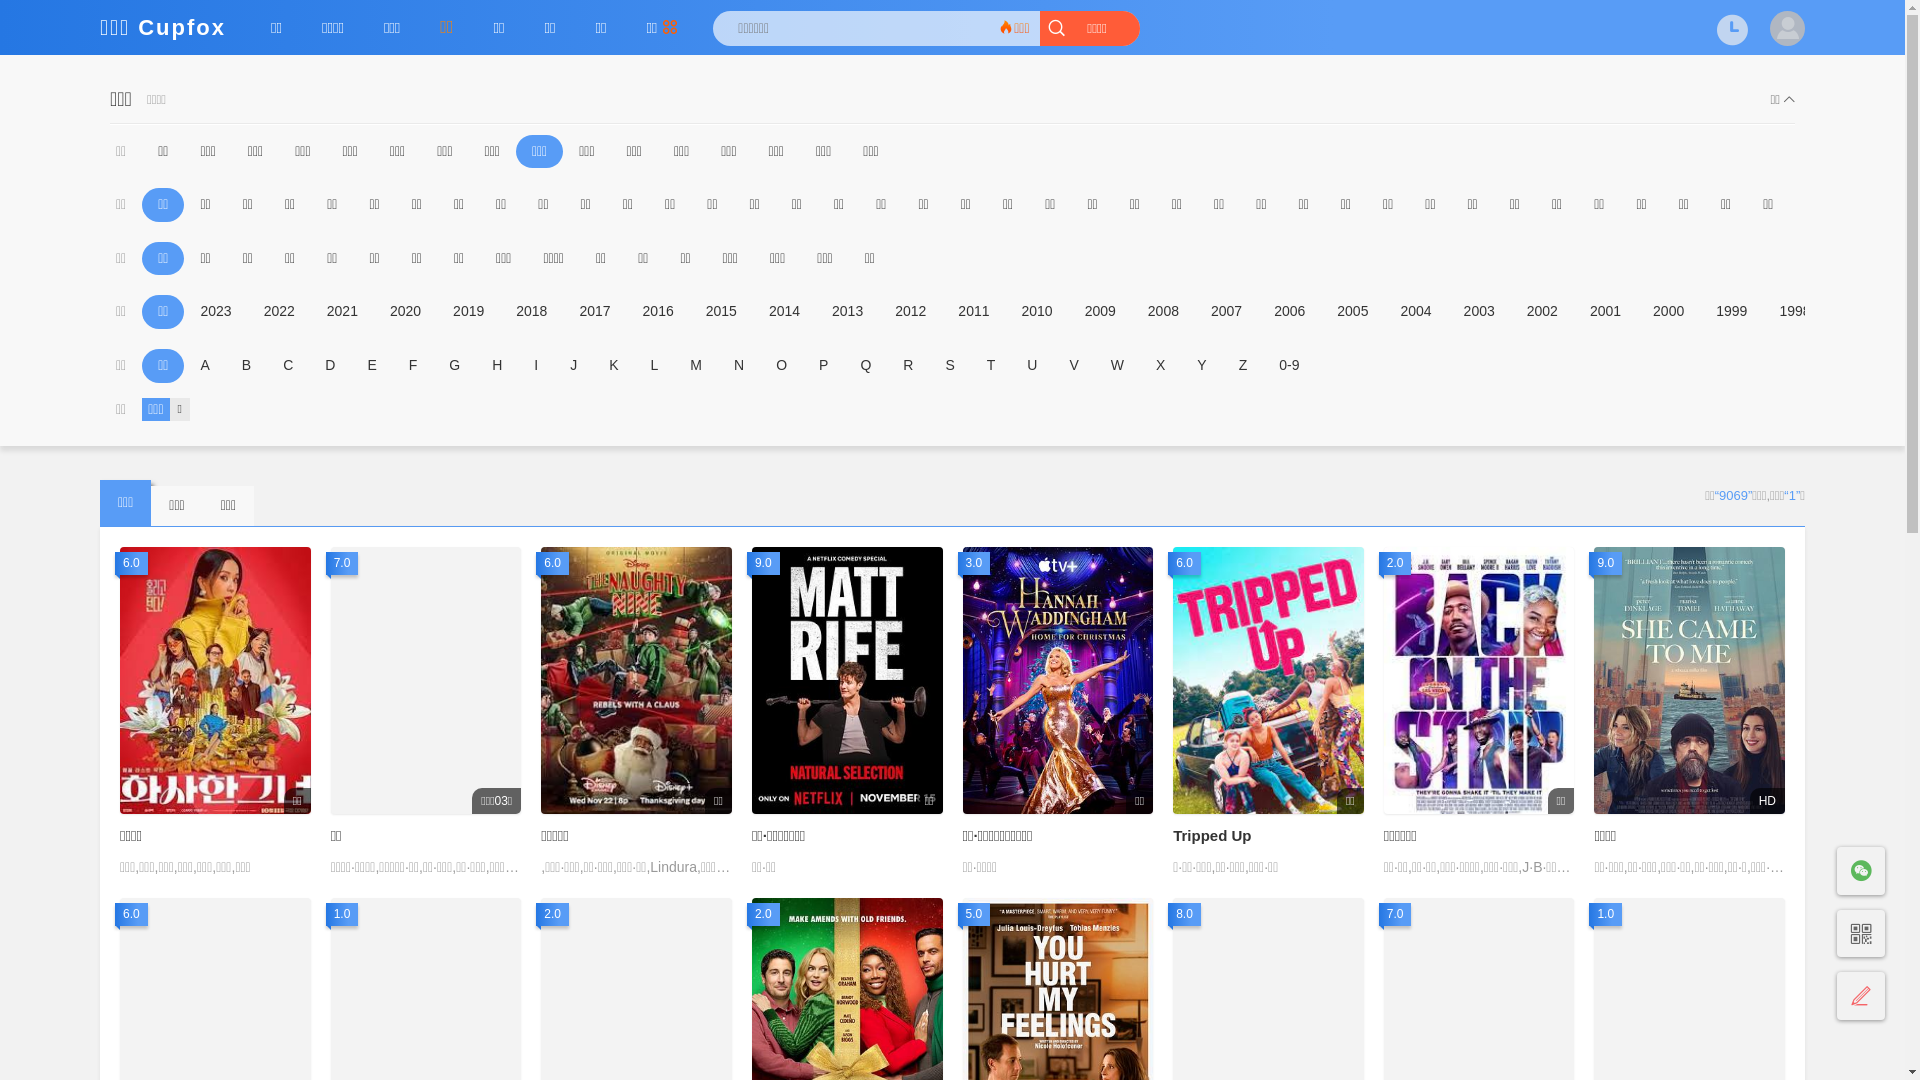 This screenshot has width=1920, height=1080. What do you see at coordinates (1038, 312) in the screenshot?
I see `2010` at bounding box center [1038, 312].